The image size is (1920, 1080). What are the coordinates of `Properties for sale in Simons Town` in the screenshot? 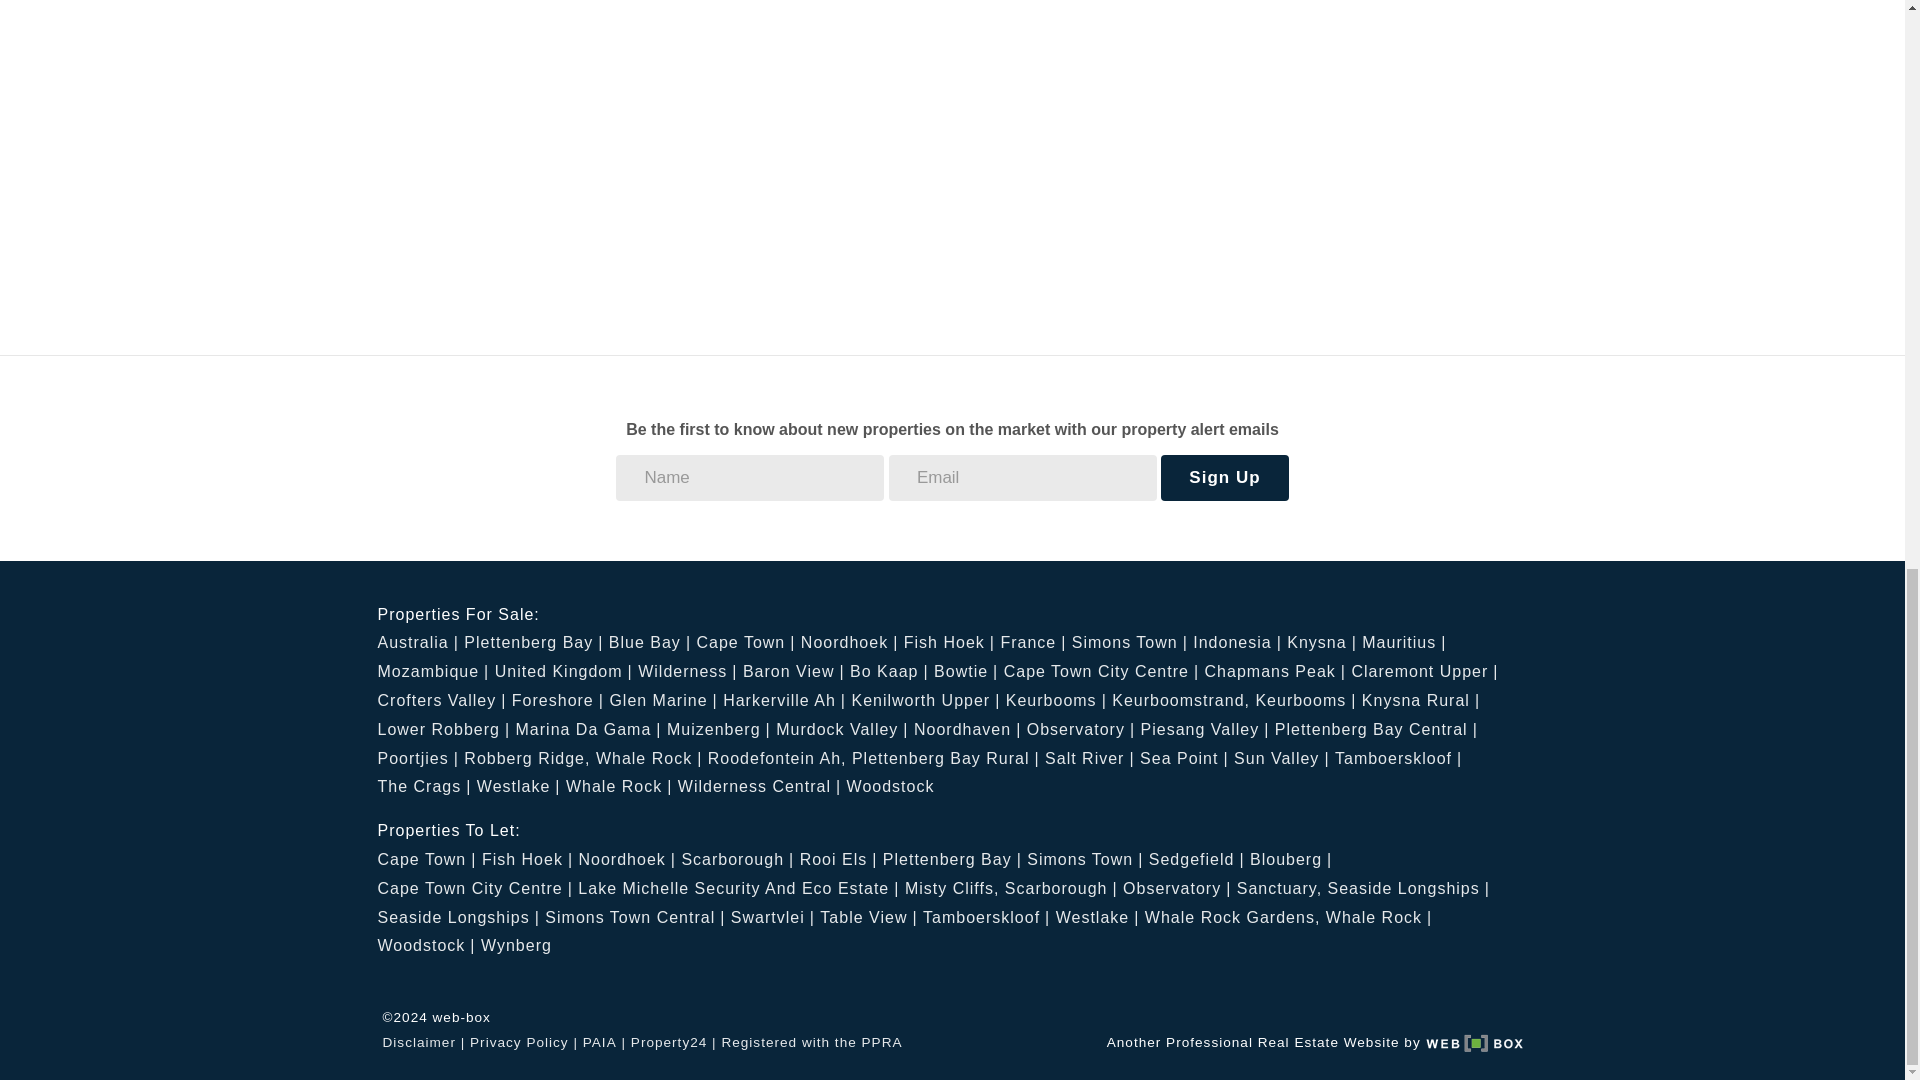 It's located at (1130, 642).